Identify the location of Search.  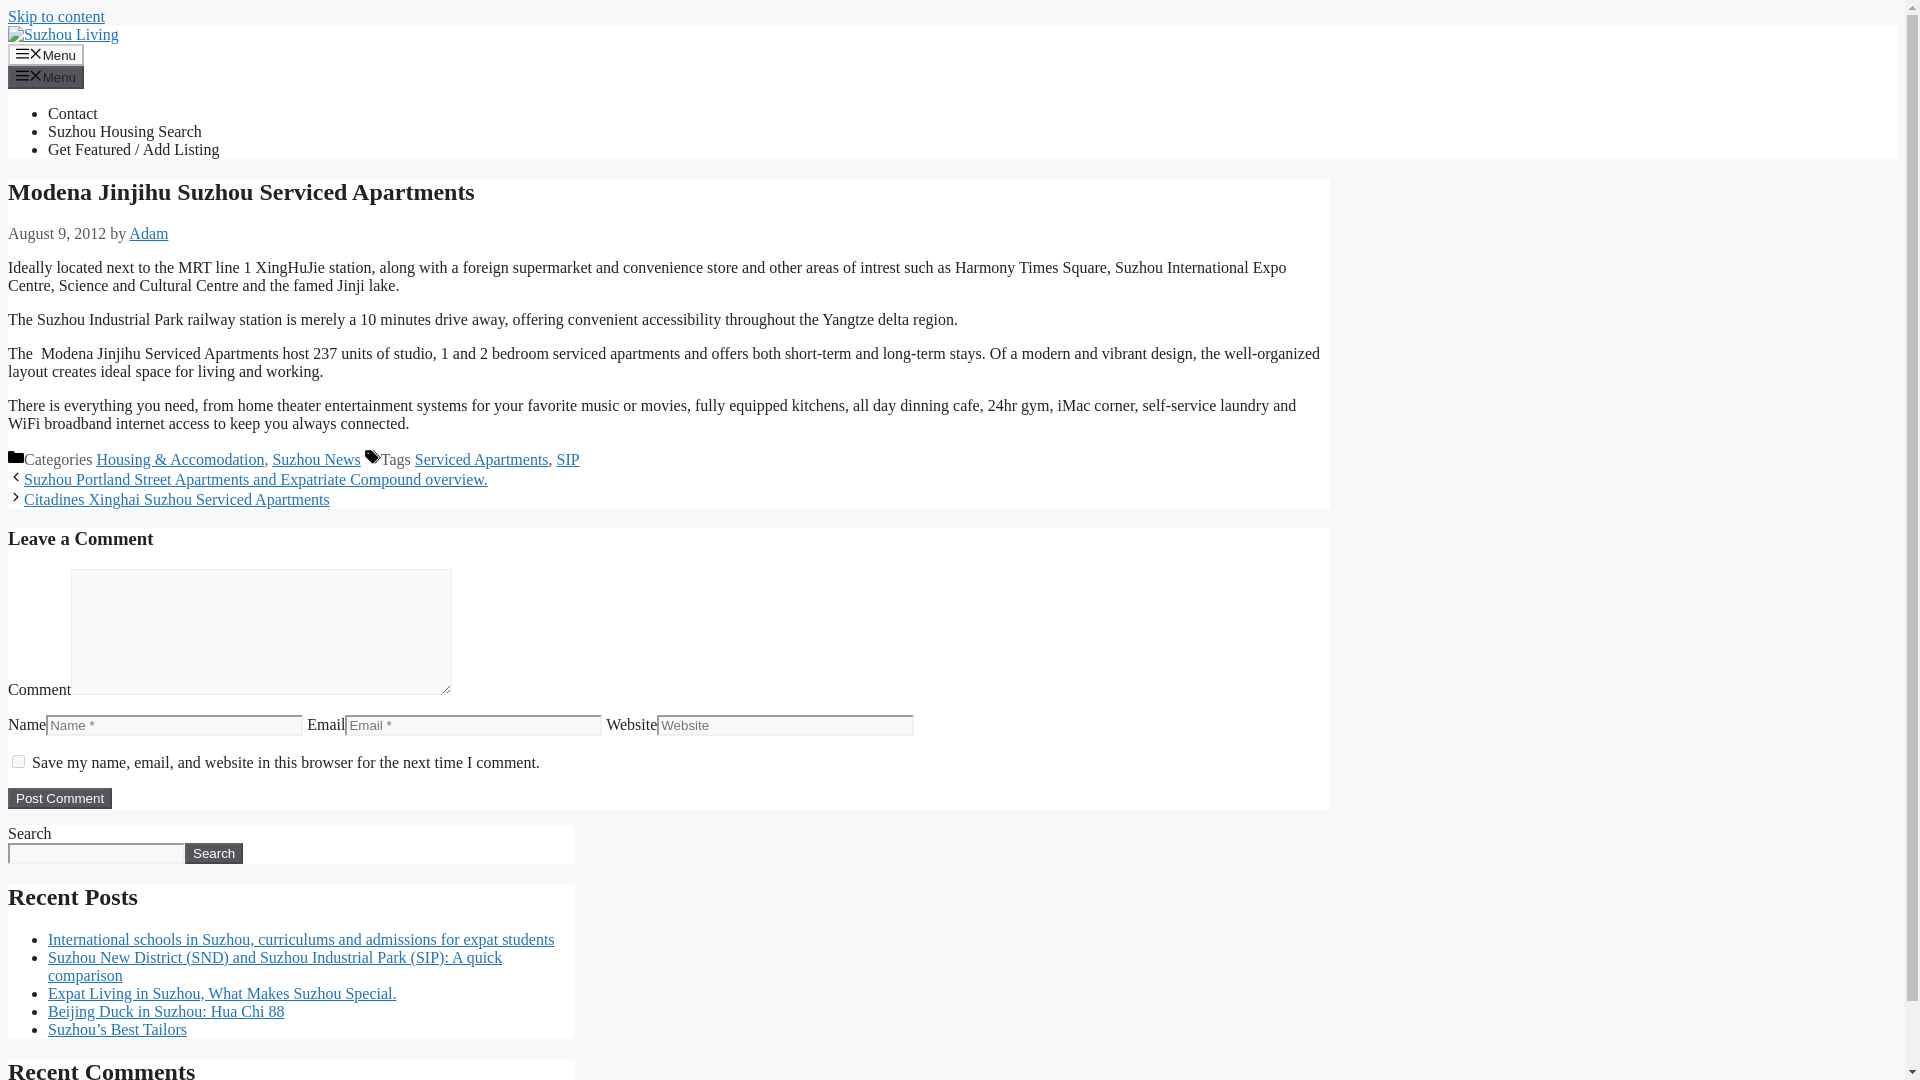
(214, 854).